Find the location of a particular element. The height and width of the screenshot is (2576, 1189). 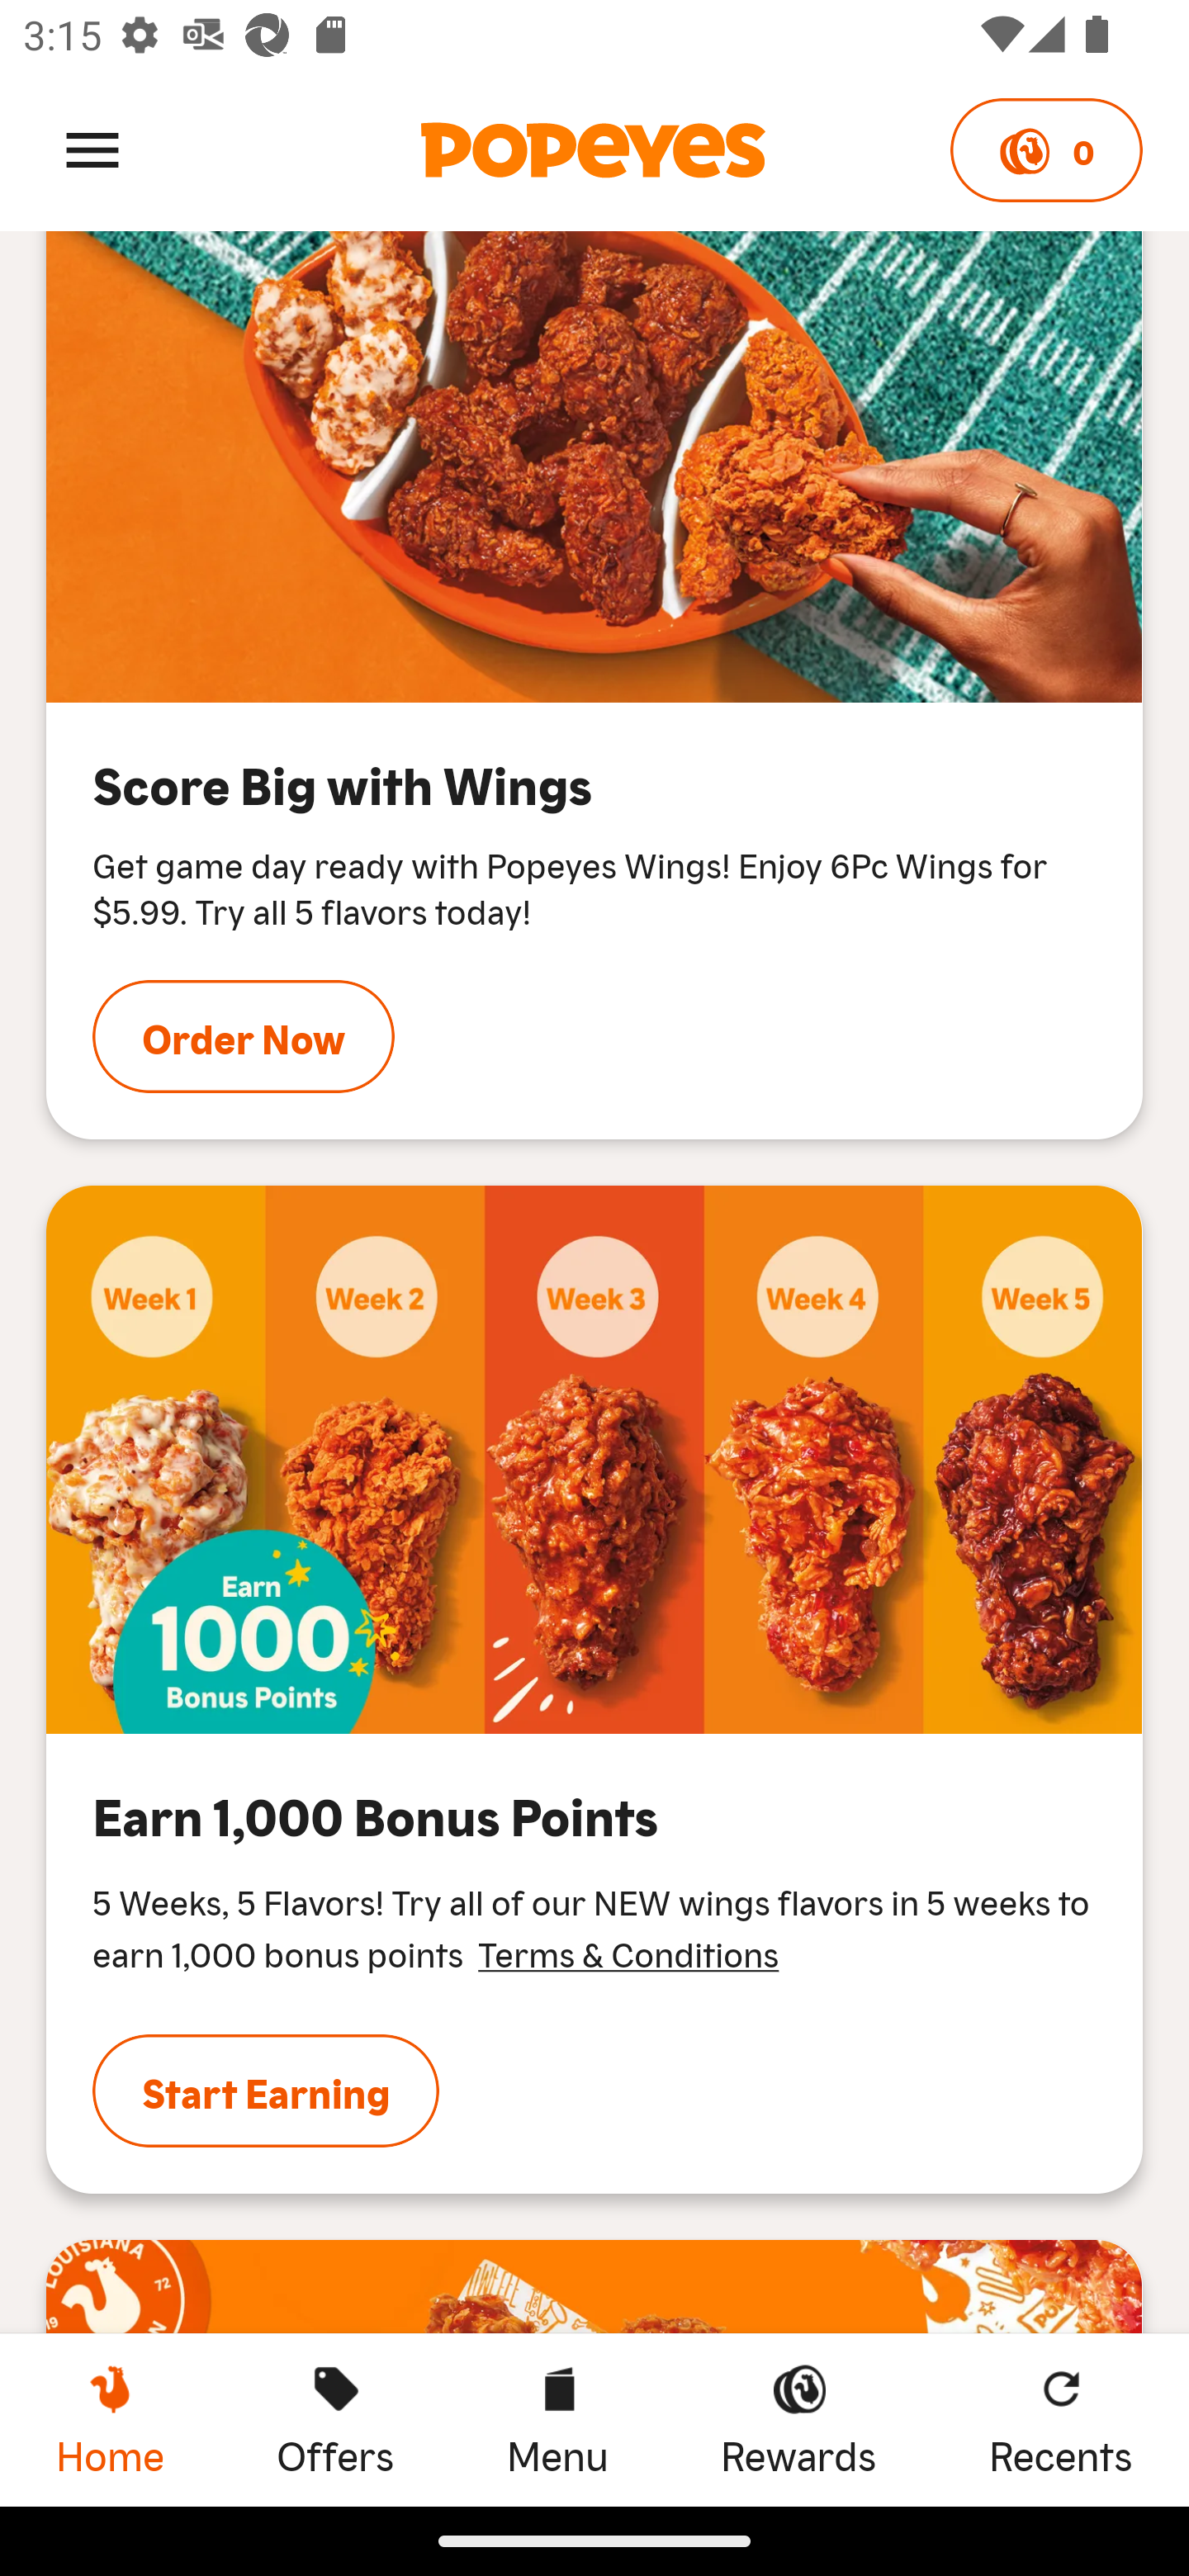

Order Now is located at coordinates (244, 1035).